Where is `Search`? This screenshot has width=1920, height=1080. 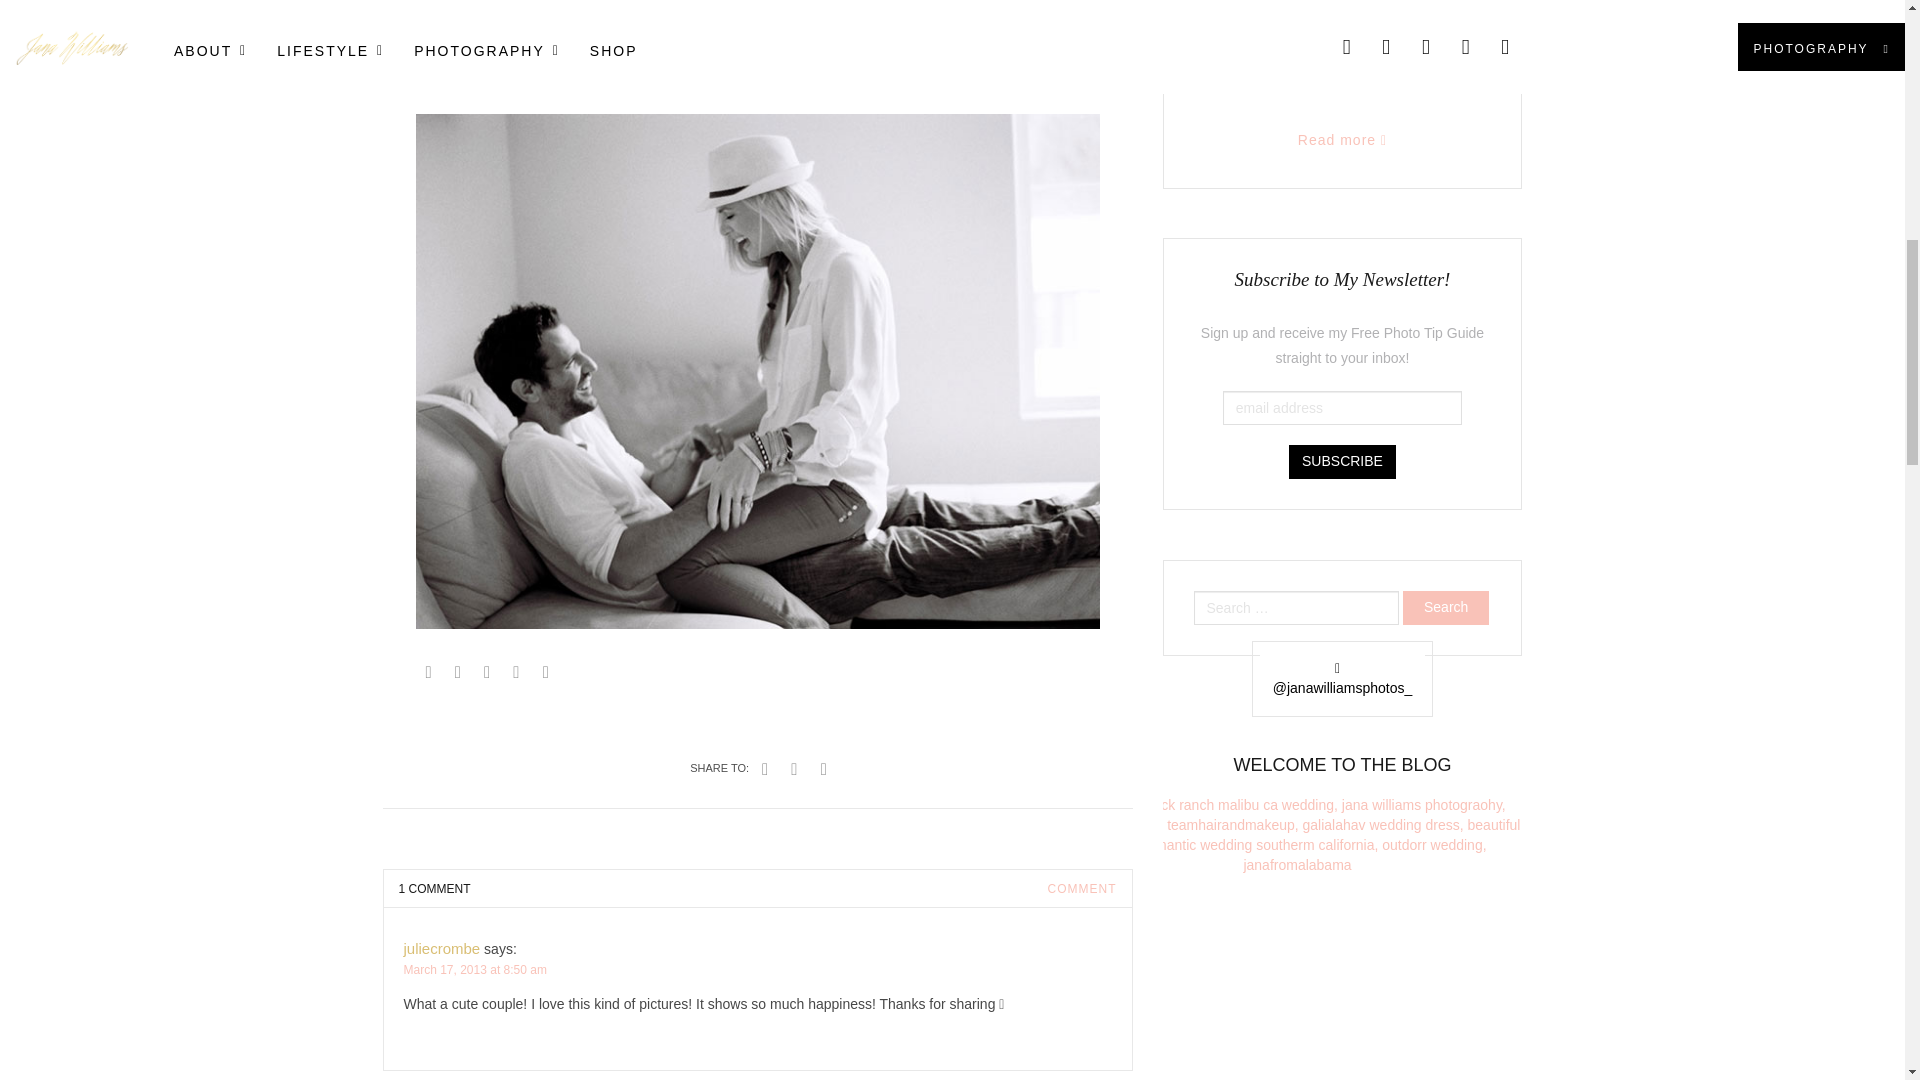
Search is located at coordinates (1446, 608).